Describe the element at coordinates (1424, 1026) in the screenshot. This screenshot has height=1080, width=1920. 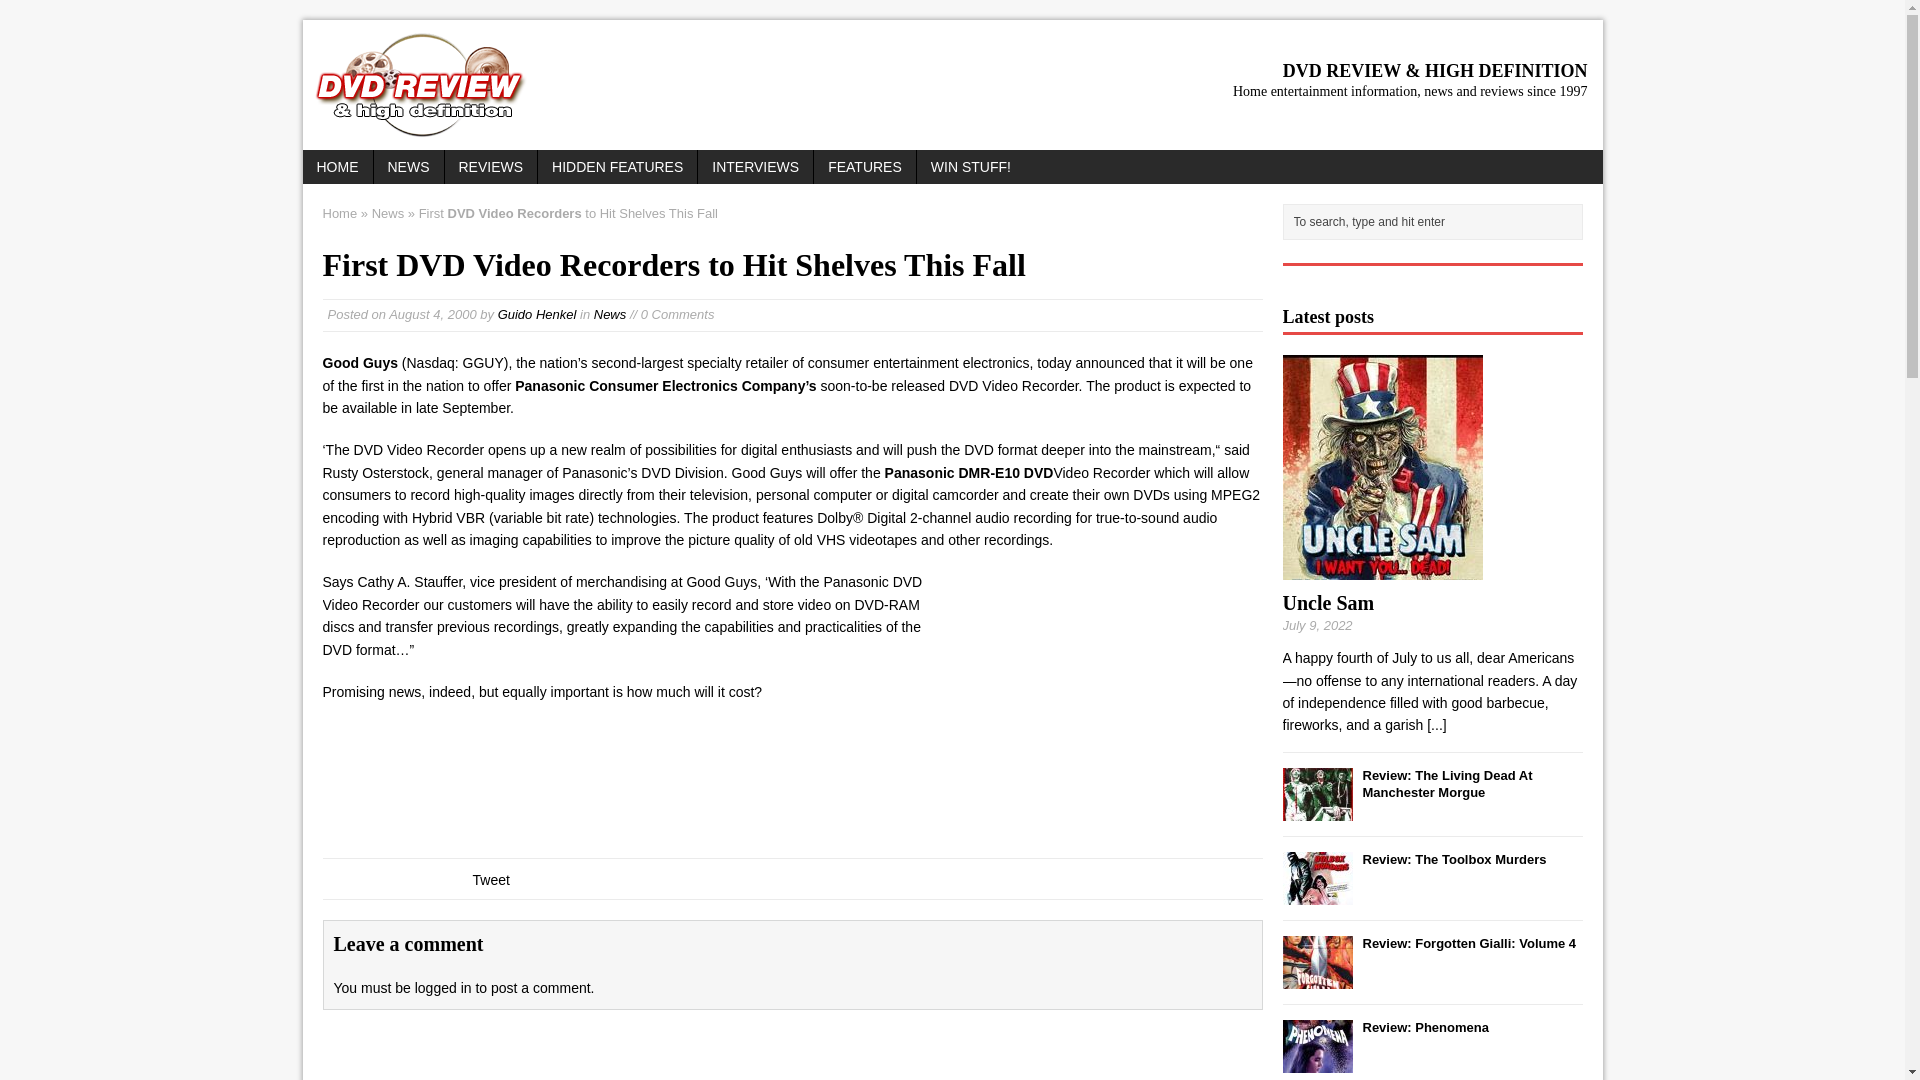
I see `Review: Phenomena` at that location.